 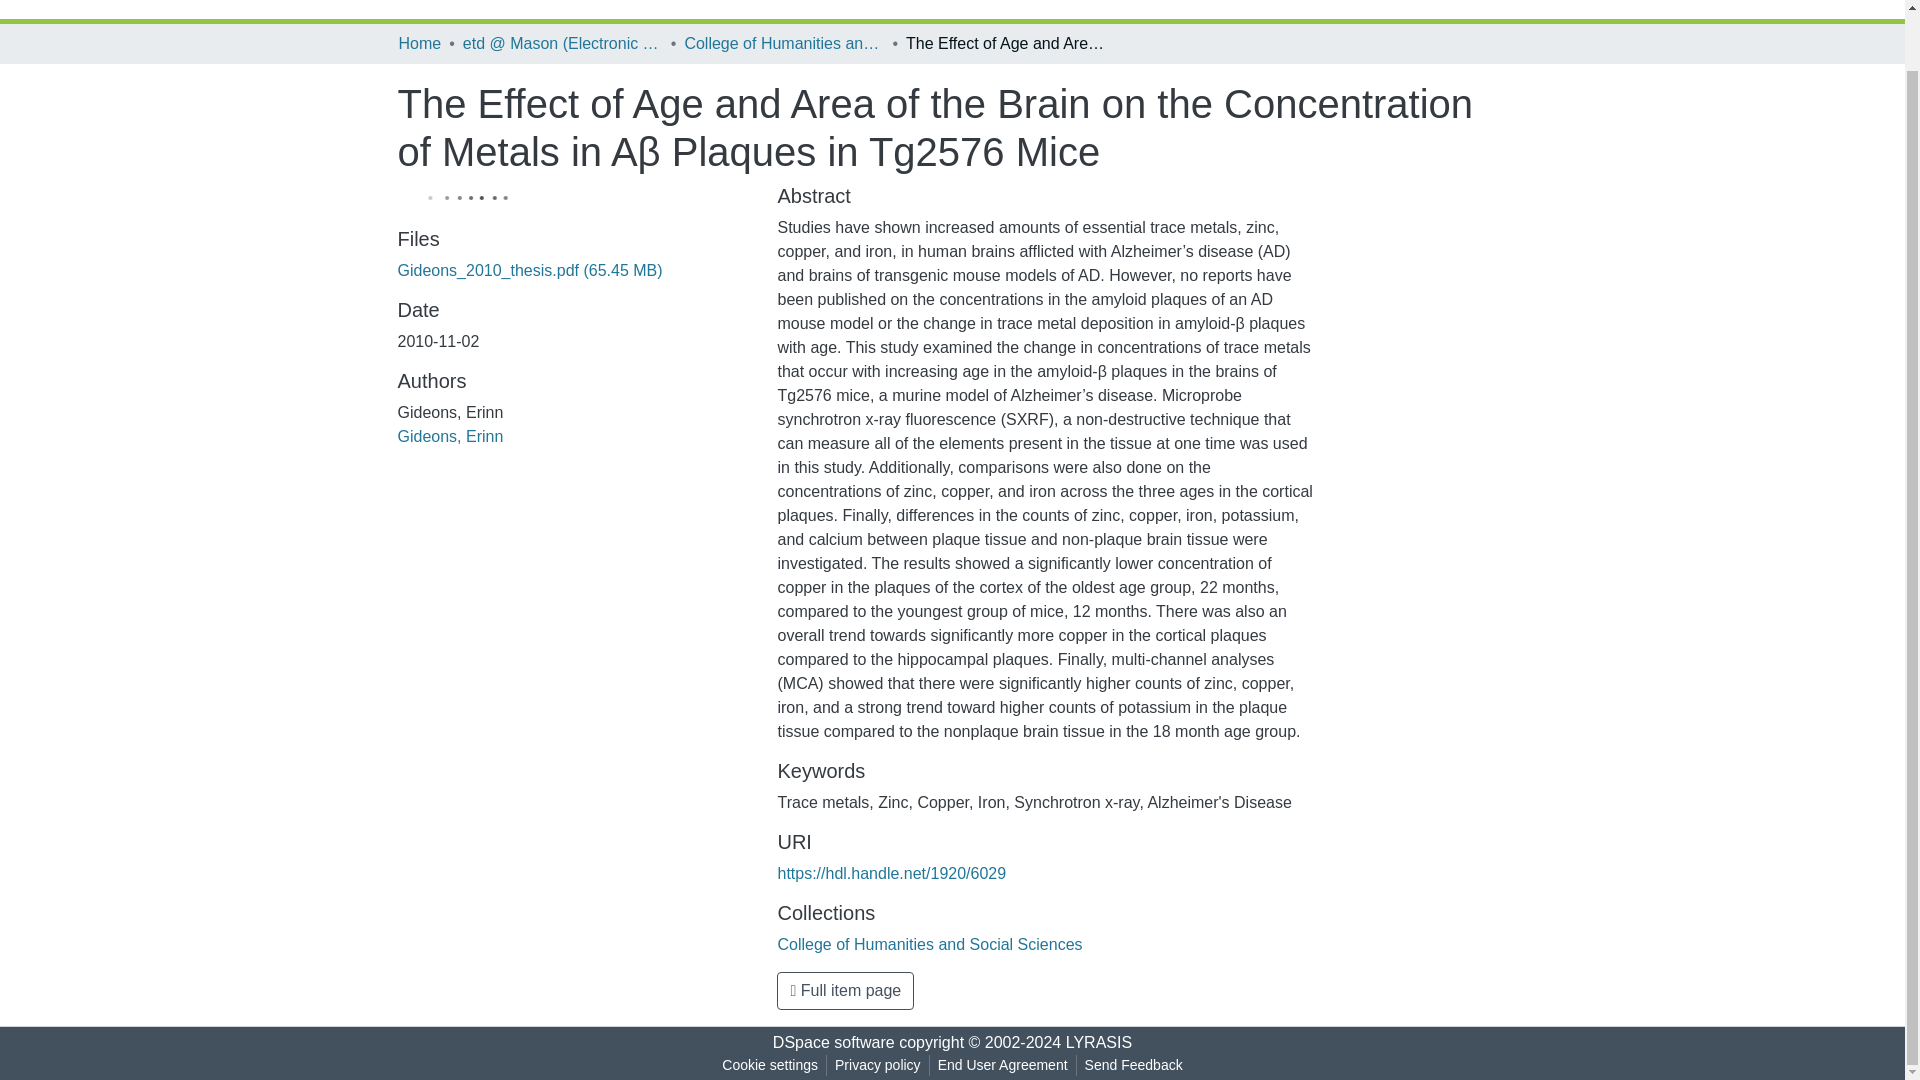 What do you see at coordinates (1002, 1065) in the screenshot?
I see `End User Agreement` at bounding box center [1002, 1065].